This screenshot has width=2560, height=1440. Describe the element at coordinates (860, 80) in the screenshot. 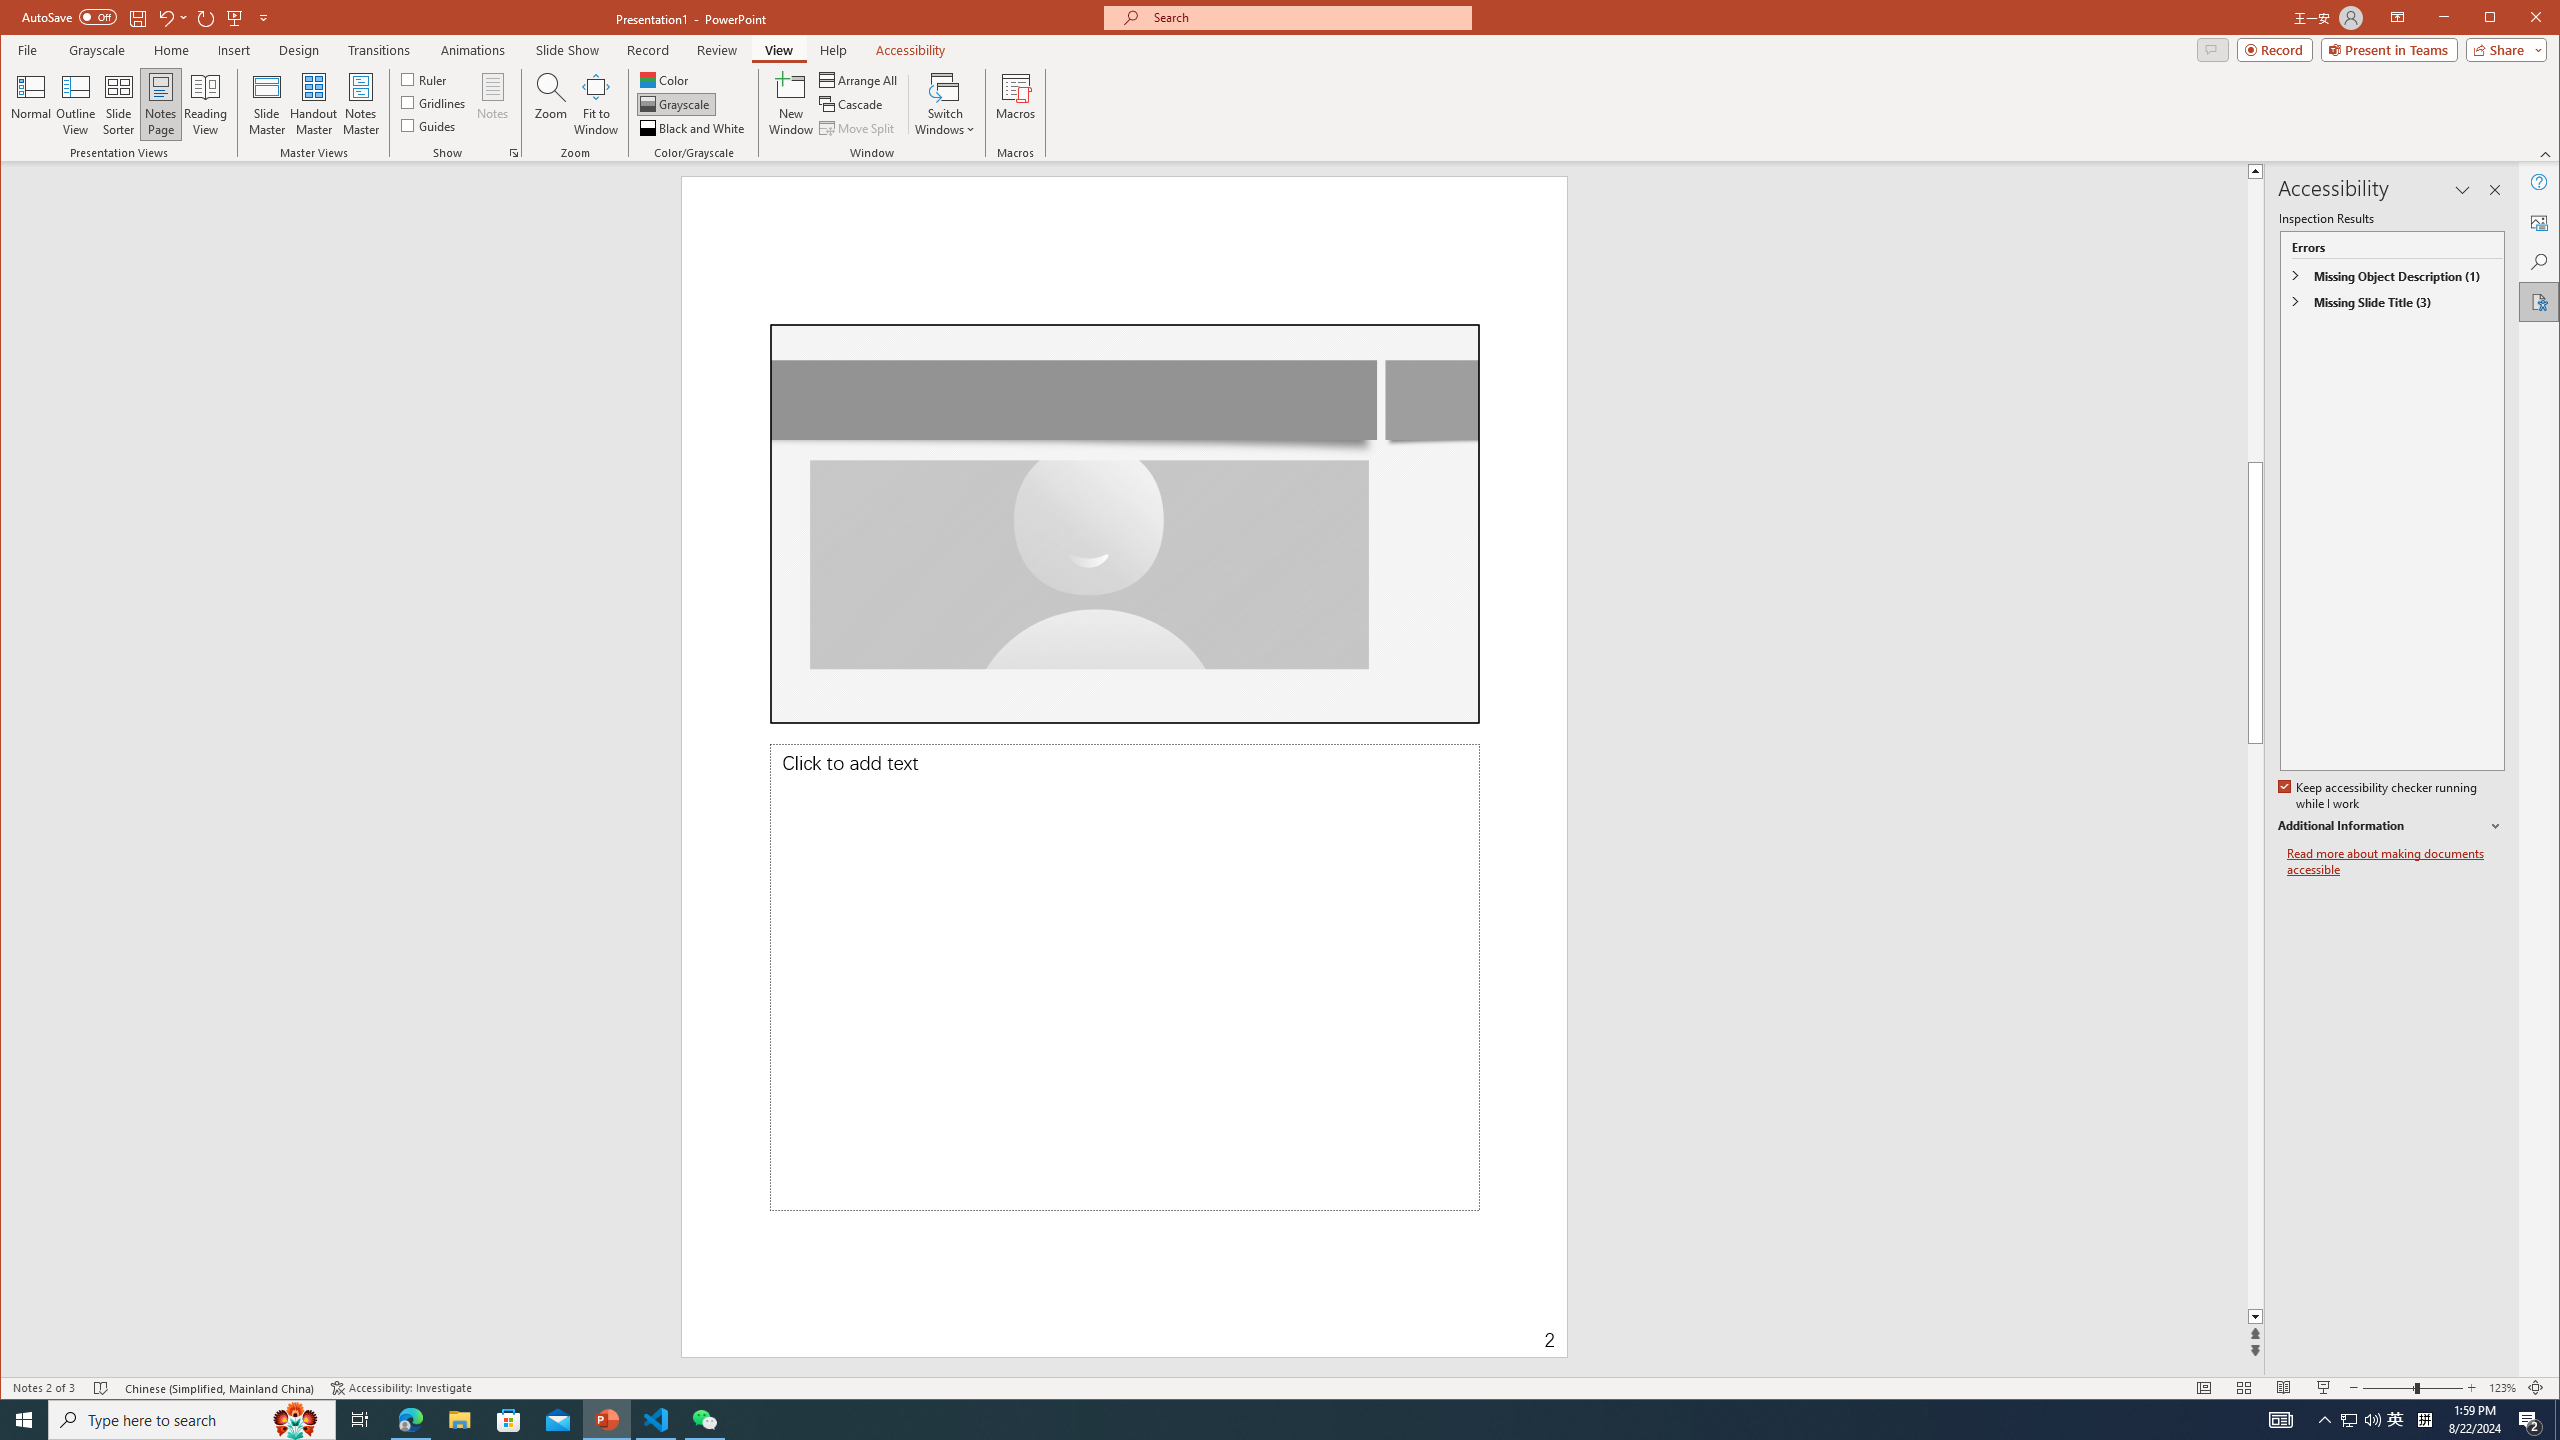

I see `Arrange All` at that location.